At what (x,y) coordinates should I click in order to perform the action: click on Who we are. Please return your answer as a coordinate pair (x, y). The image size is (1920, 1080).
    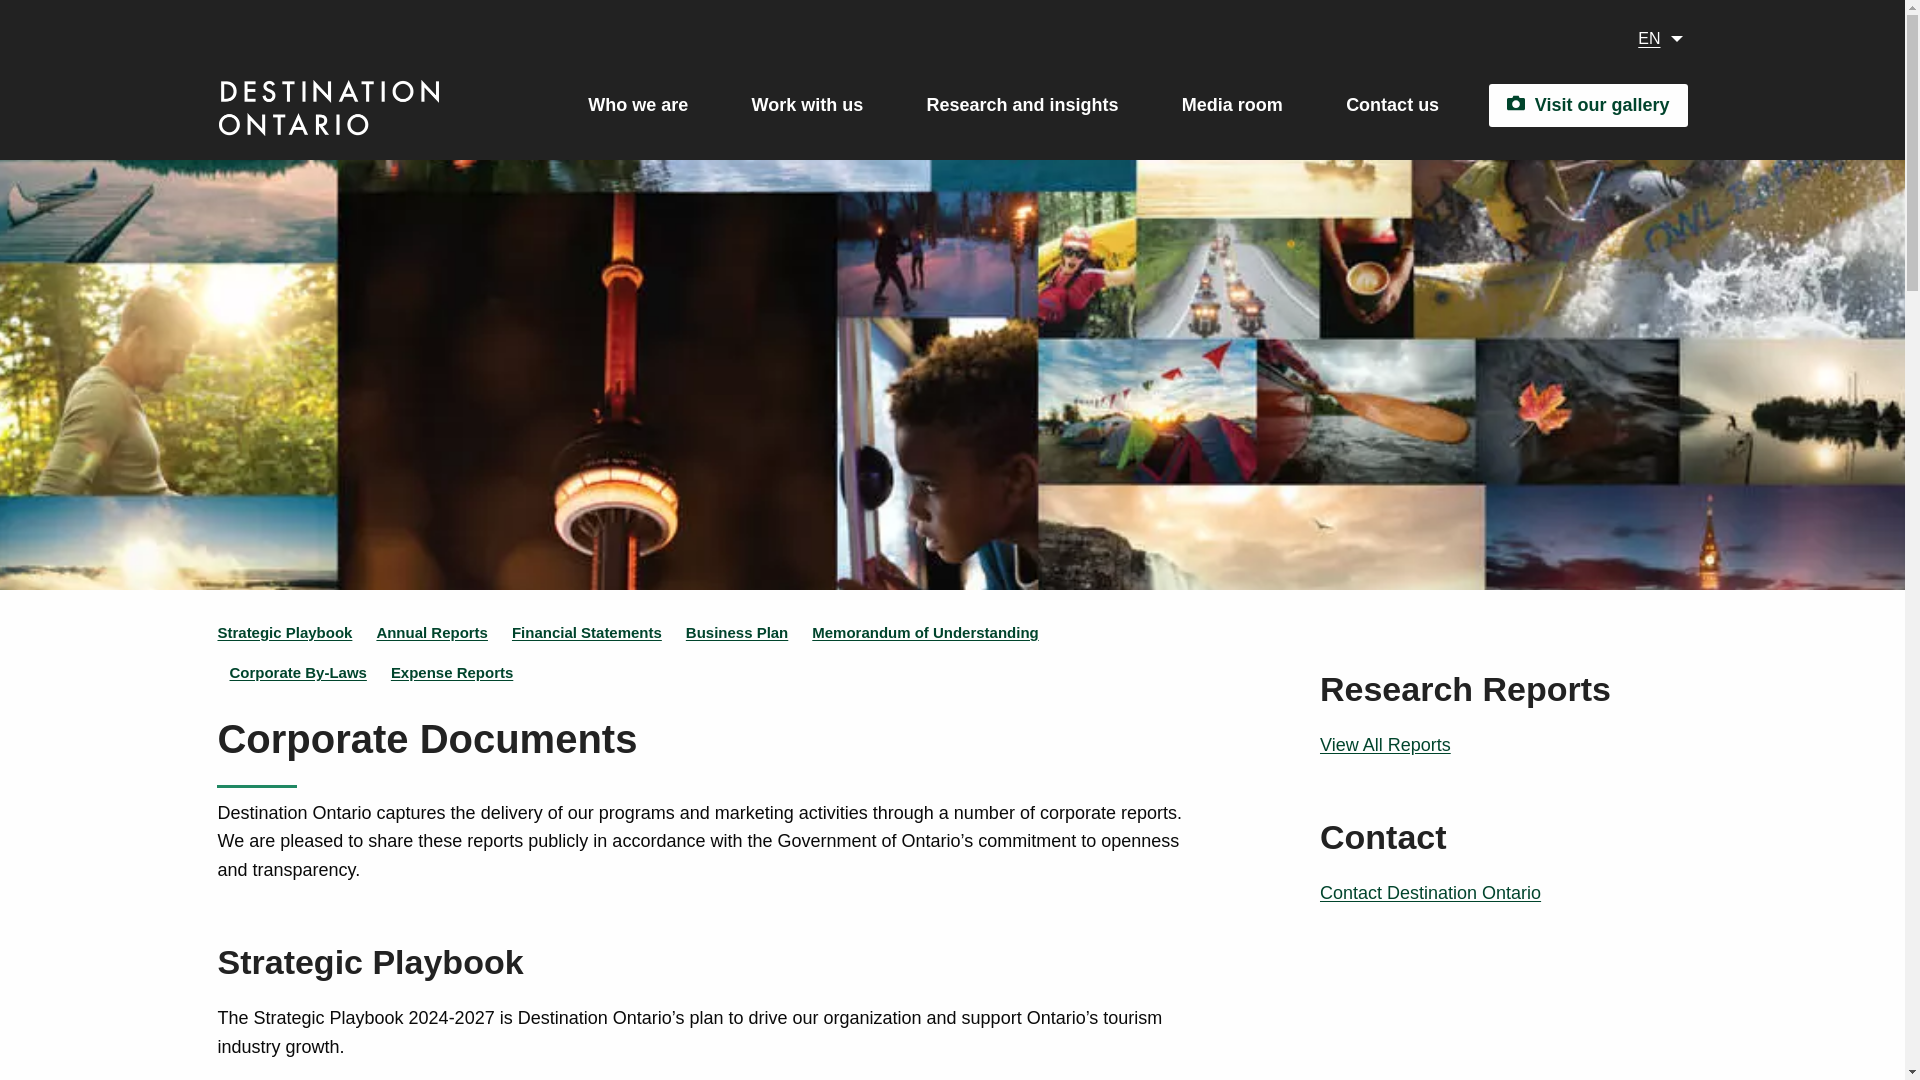
    Looking at the image, I should click on (637, 104).